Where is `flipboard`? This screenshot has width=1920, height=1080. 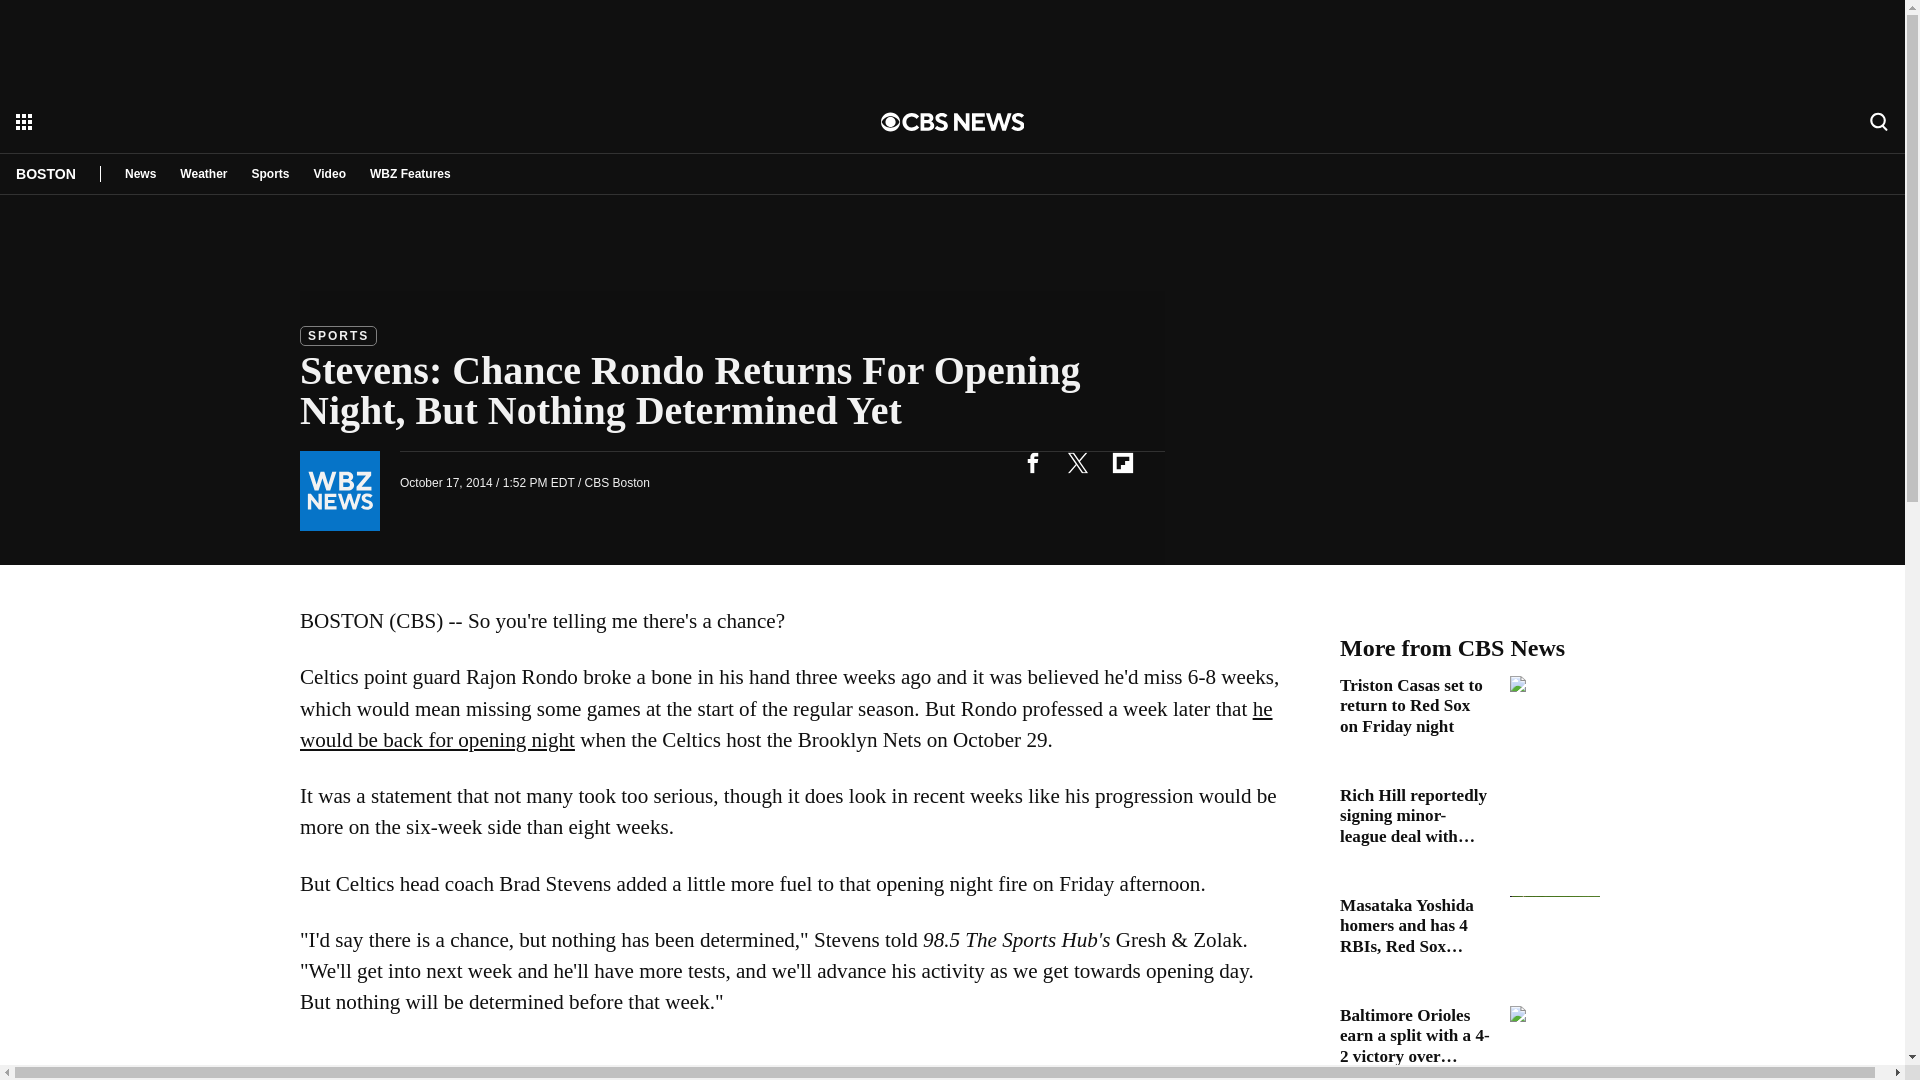 flipboard is located at coordinates (1122, 462).